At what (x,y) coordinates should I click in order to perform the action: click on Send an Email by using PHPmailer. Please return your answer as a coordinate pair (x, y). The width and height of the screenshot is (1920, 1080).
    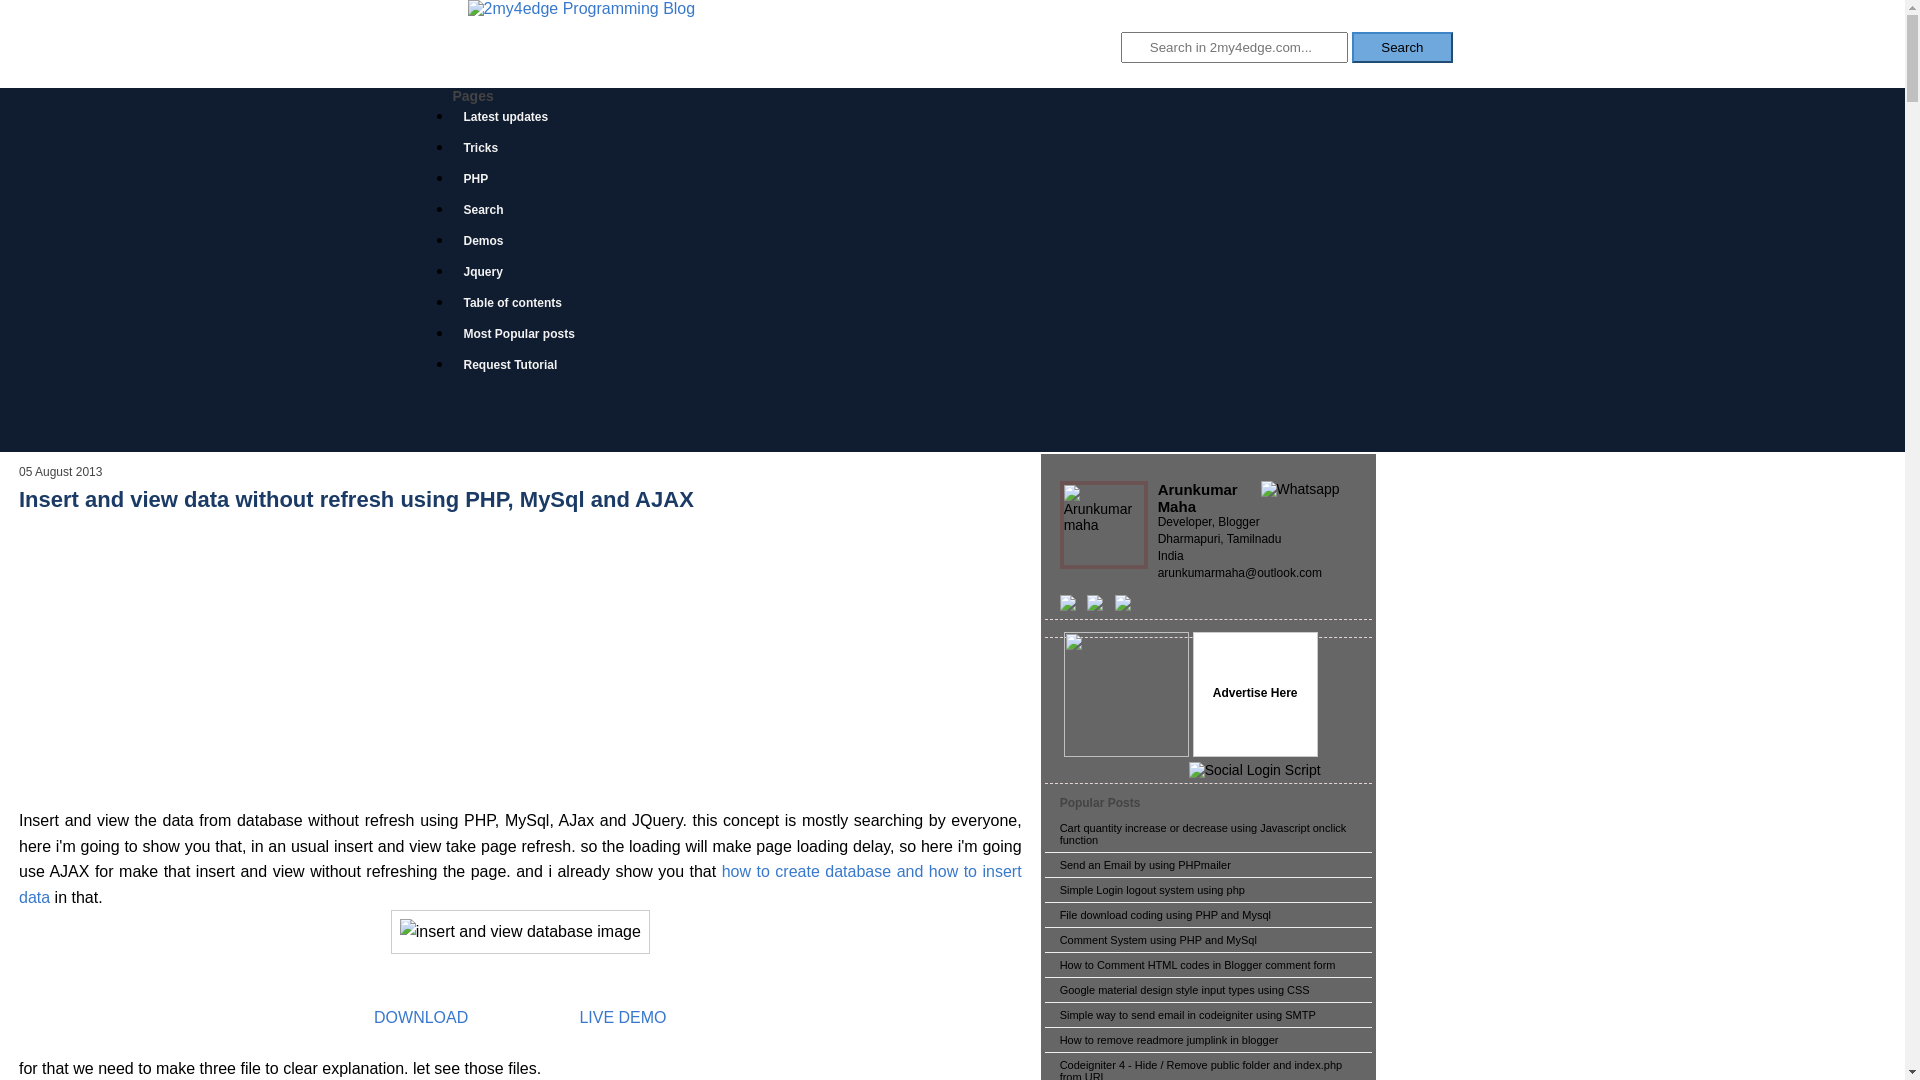
    Looking at the image, I should click on (1146, 865).